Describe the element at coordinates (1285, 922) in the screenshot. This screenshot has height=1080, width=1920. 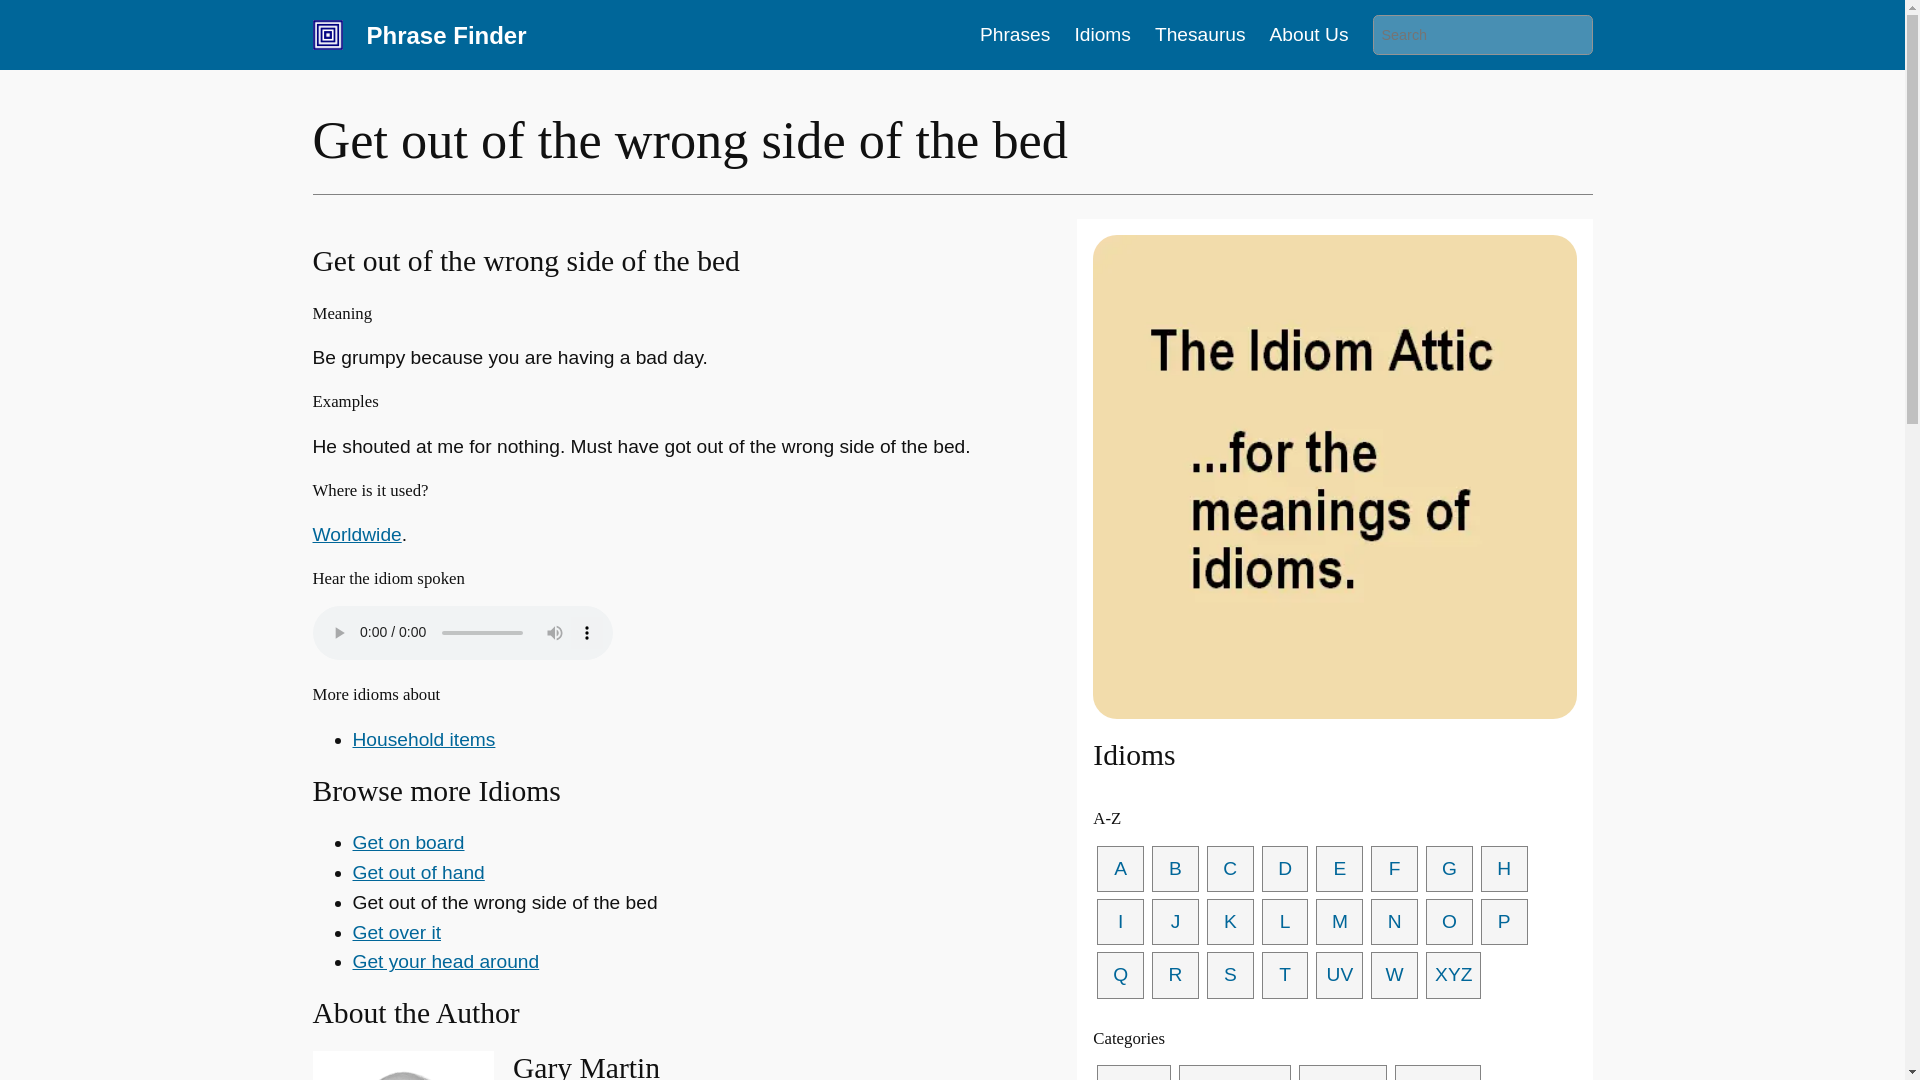
I see `L` at that location.